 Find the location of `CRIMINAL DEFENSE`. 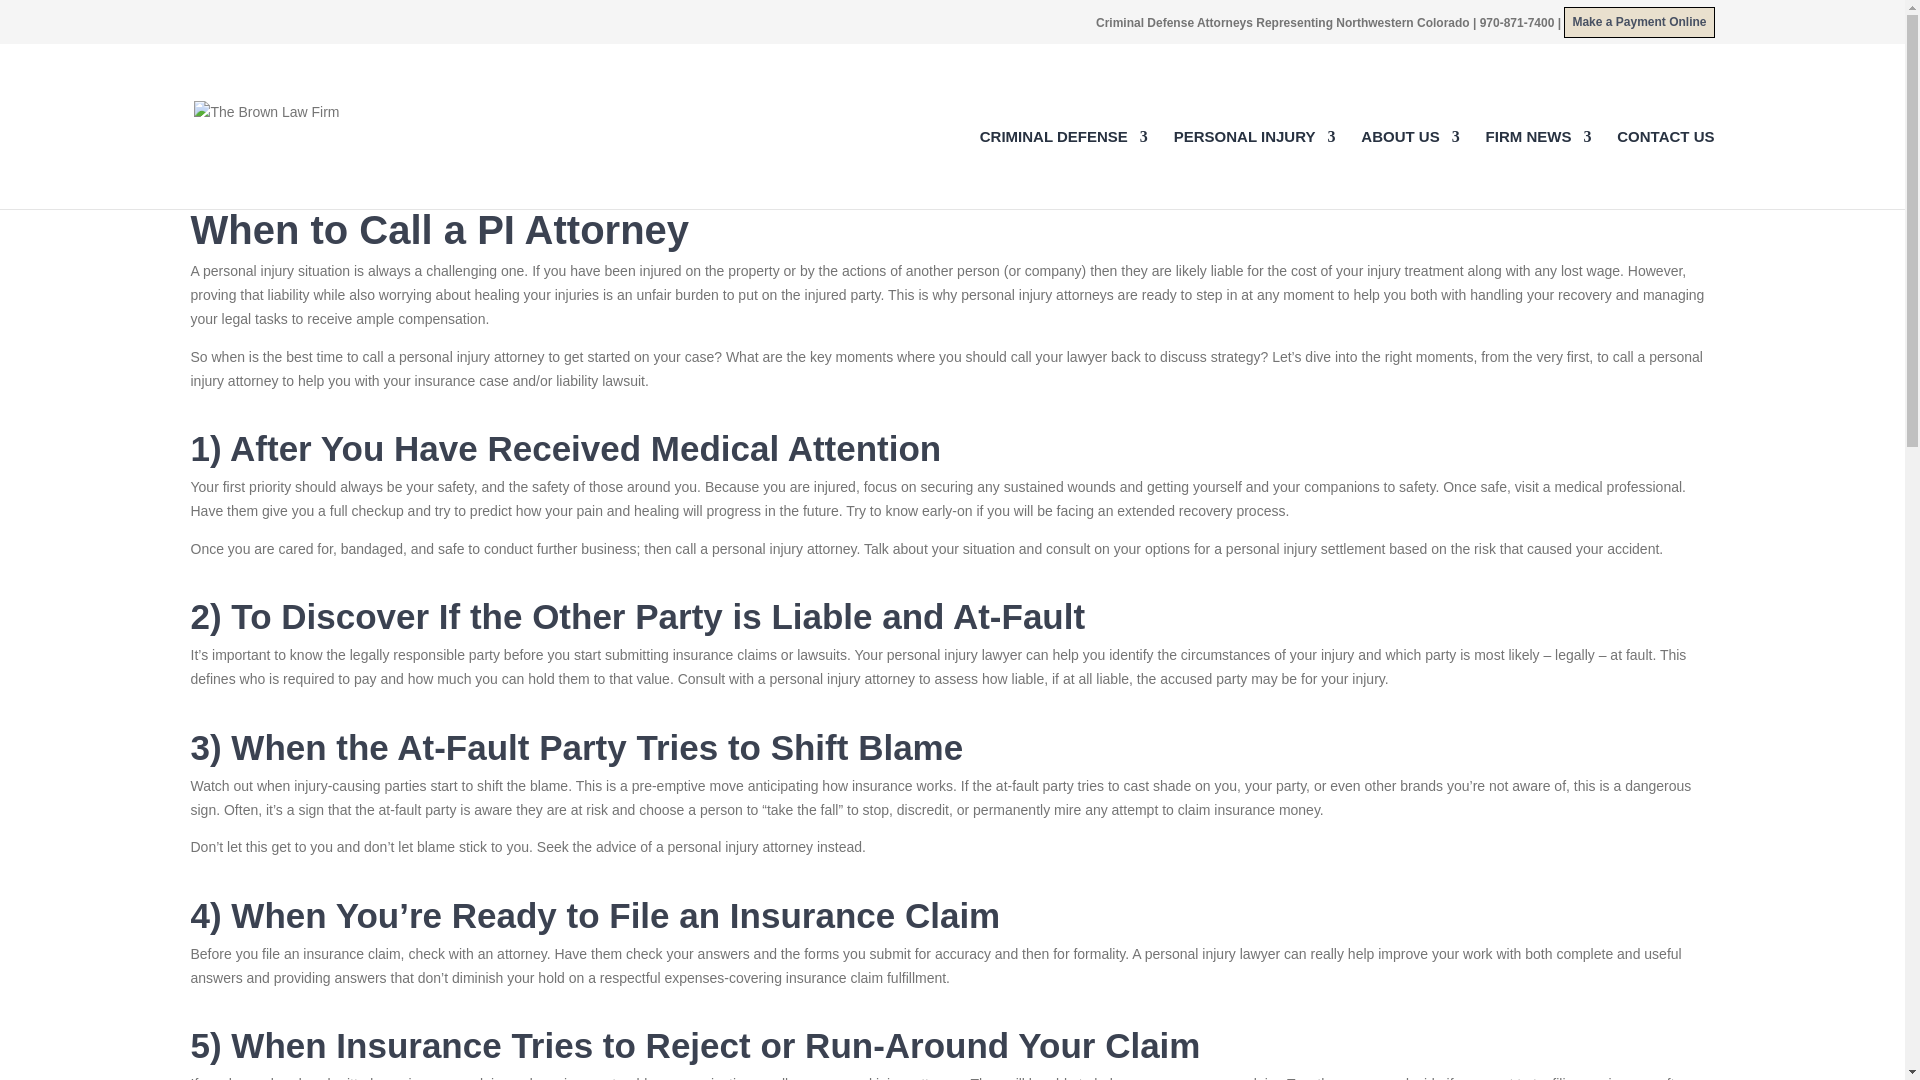

CRIMINAL DEFENSE is located at coordinates (1064, 169).